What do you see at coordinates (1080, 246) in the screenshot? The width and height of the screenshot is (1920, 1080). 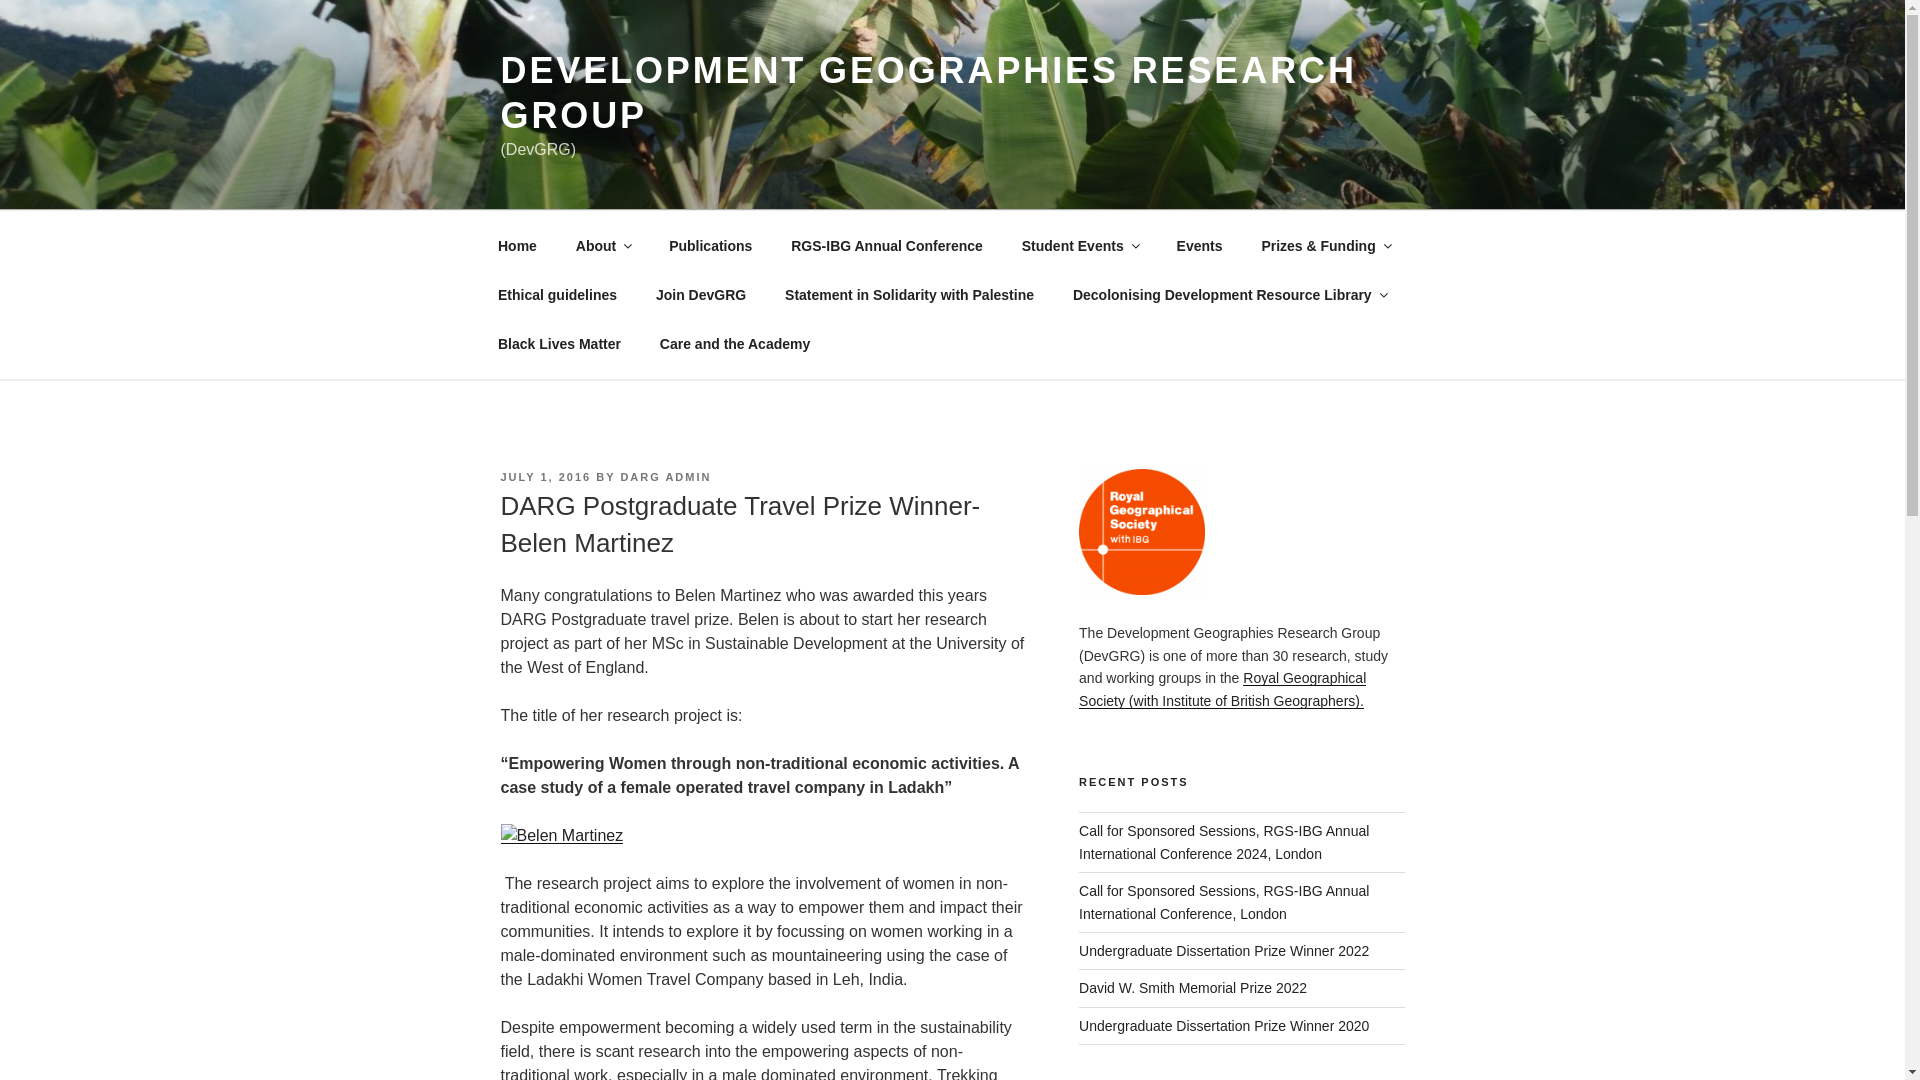 I see `Student Events` at bounding box center [1080, 246].